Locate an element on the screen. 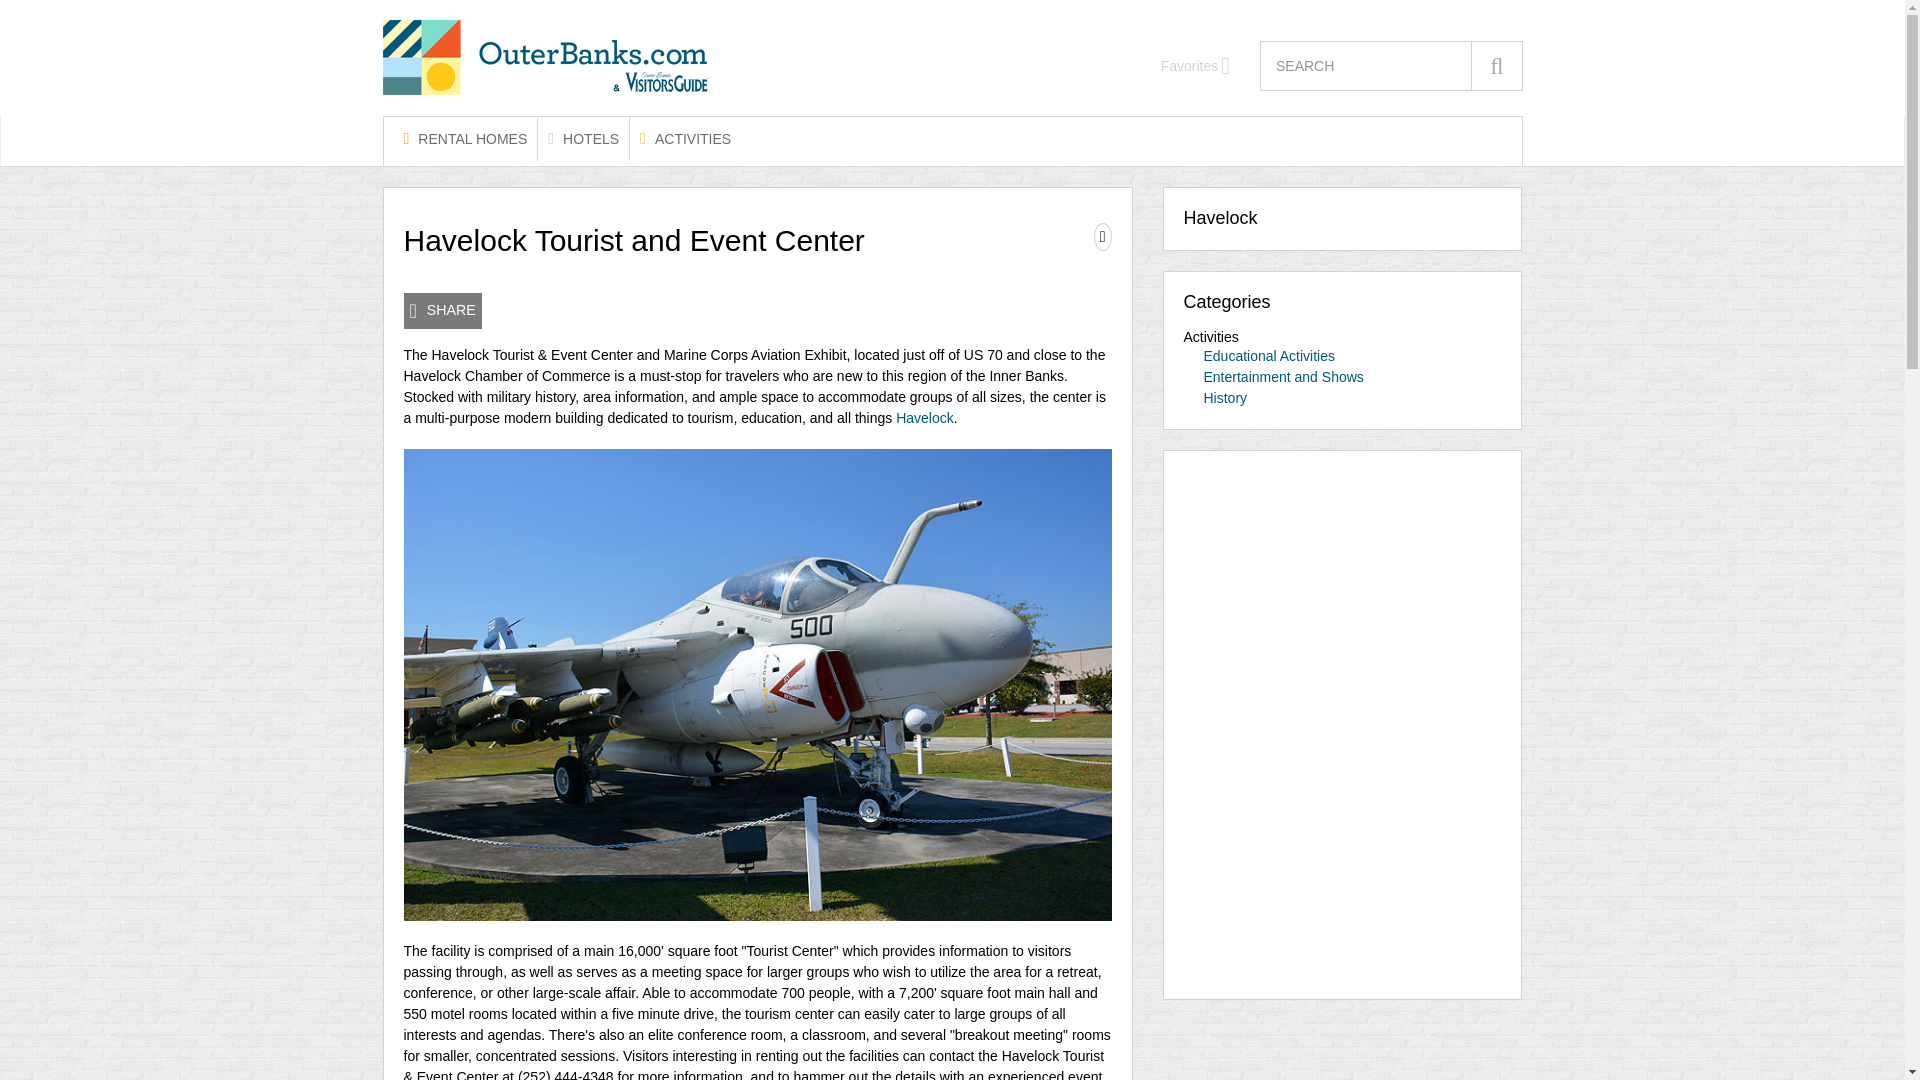 This screenshot has height=1080, width=1920. Havelock is located at coordinates (925, 418).